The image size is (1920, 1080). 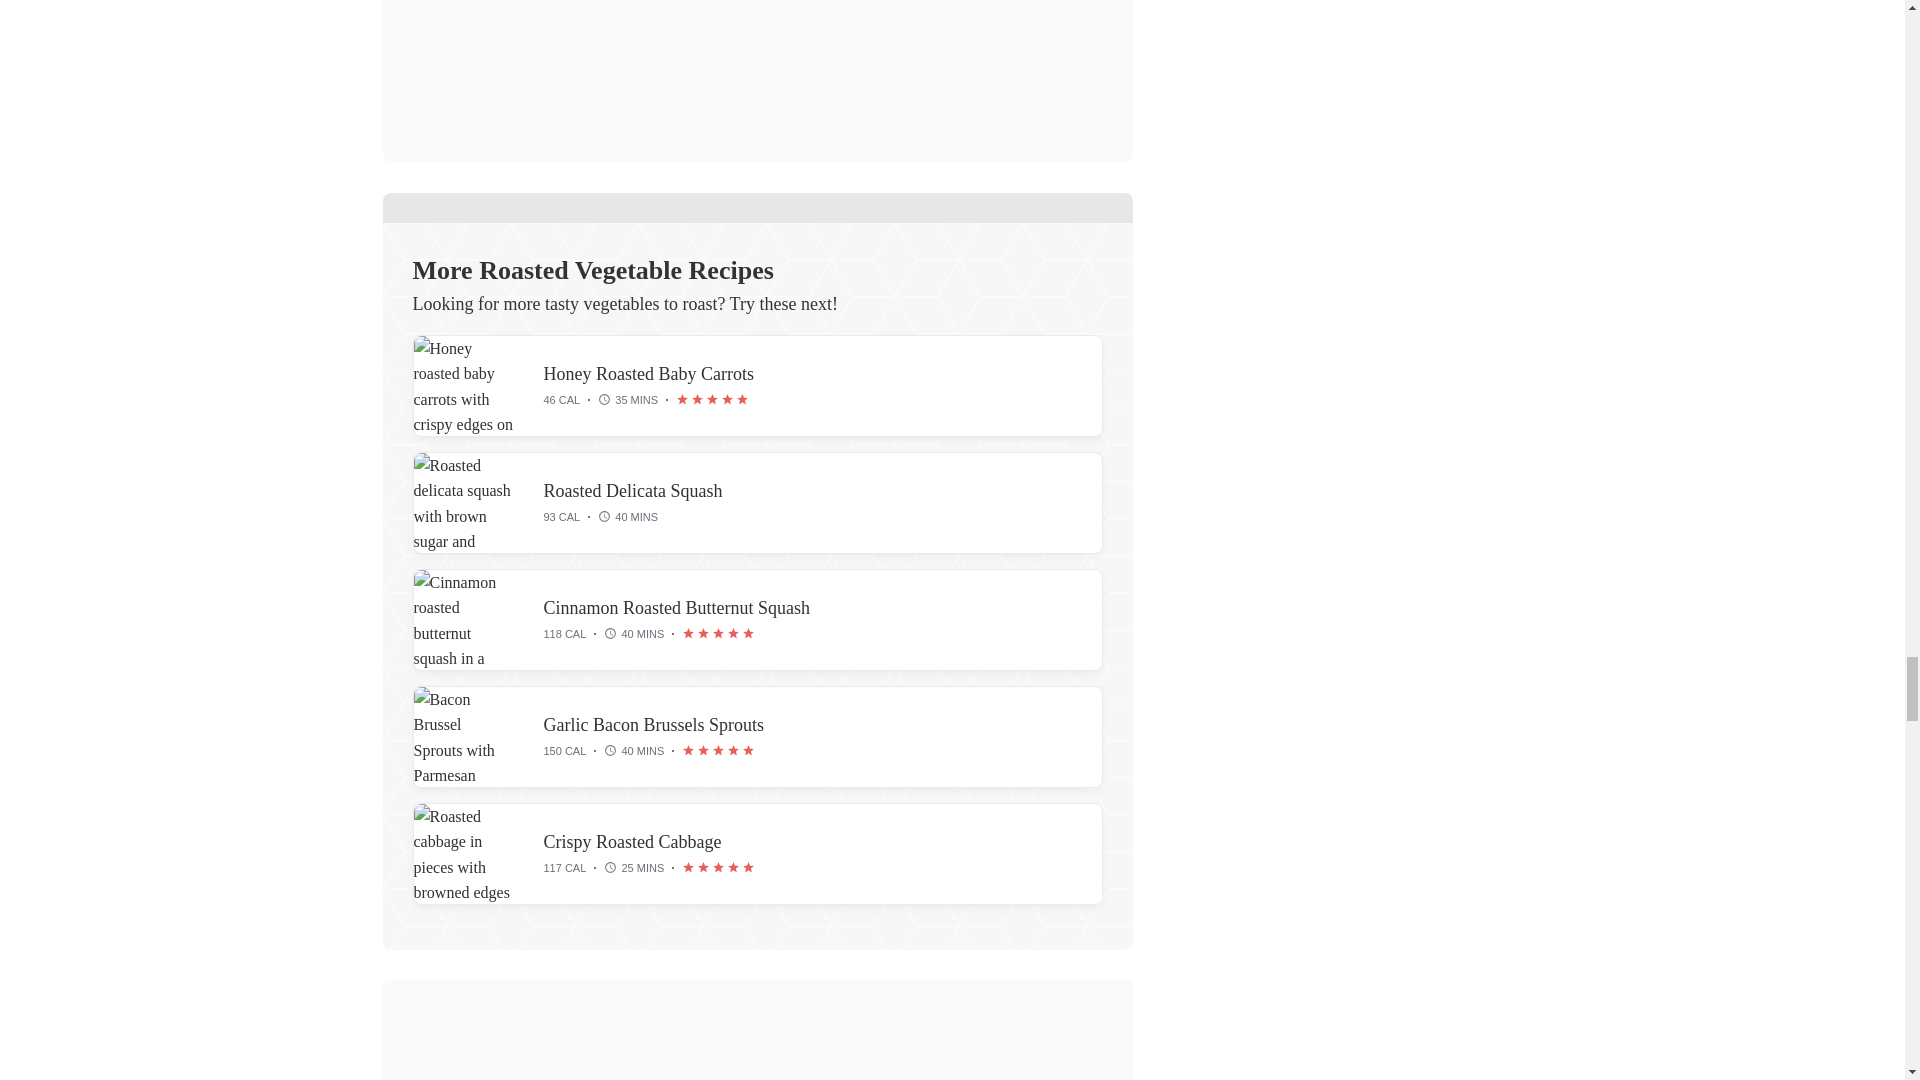 What do you see at coordinates (648, 374) in the screenshot?
I see `Honey Roasted Baby Carrots` at bounding box center [648, 374].